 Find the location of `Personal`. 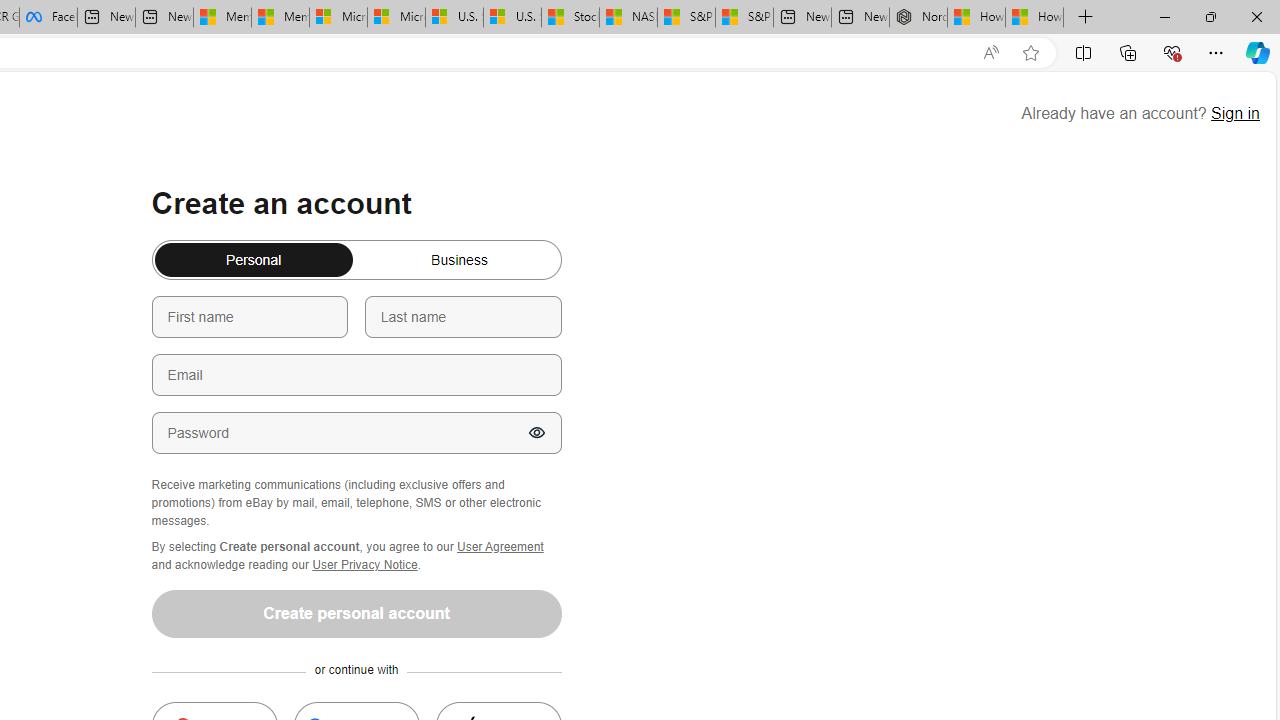

Personal is located at coordinates (162, 252).